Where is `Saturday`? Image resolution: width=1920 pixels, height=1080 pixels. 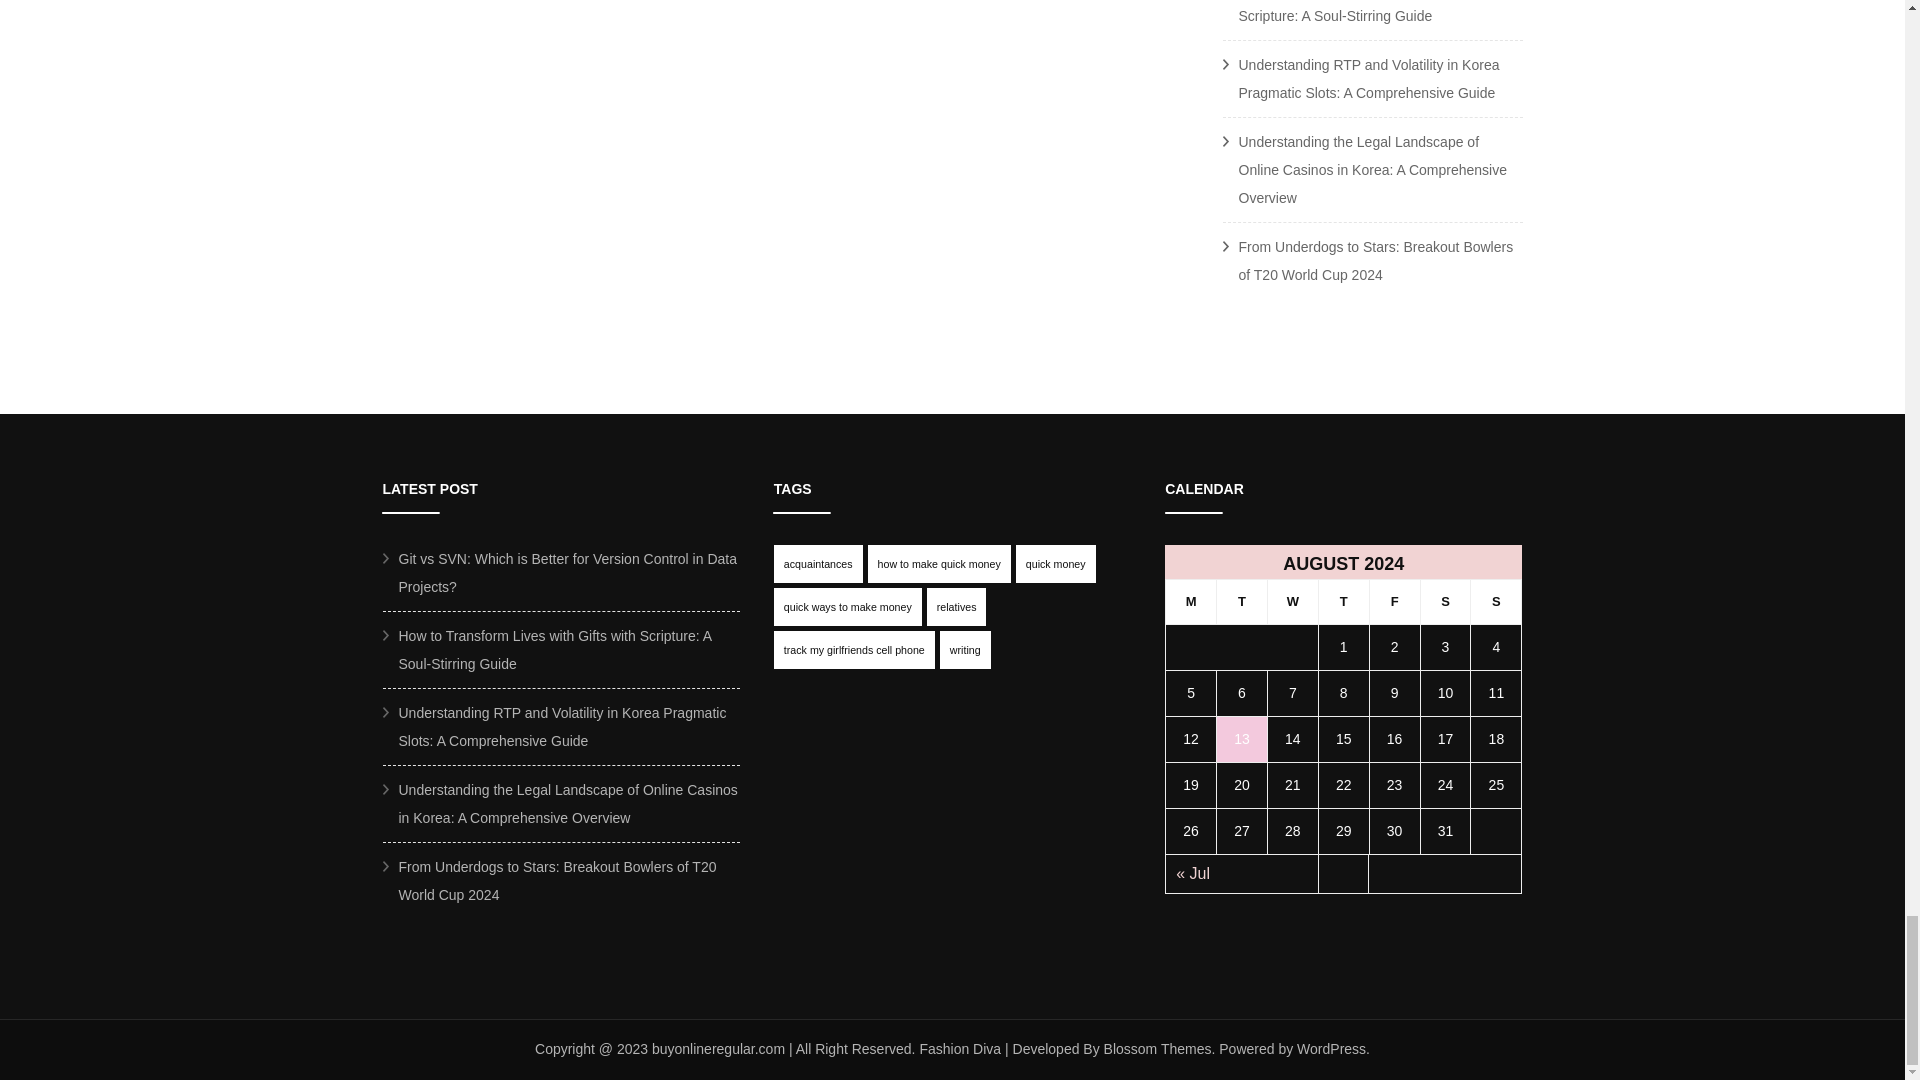
Saturday is located at coordinates (1445, 601).